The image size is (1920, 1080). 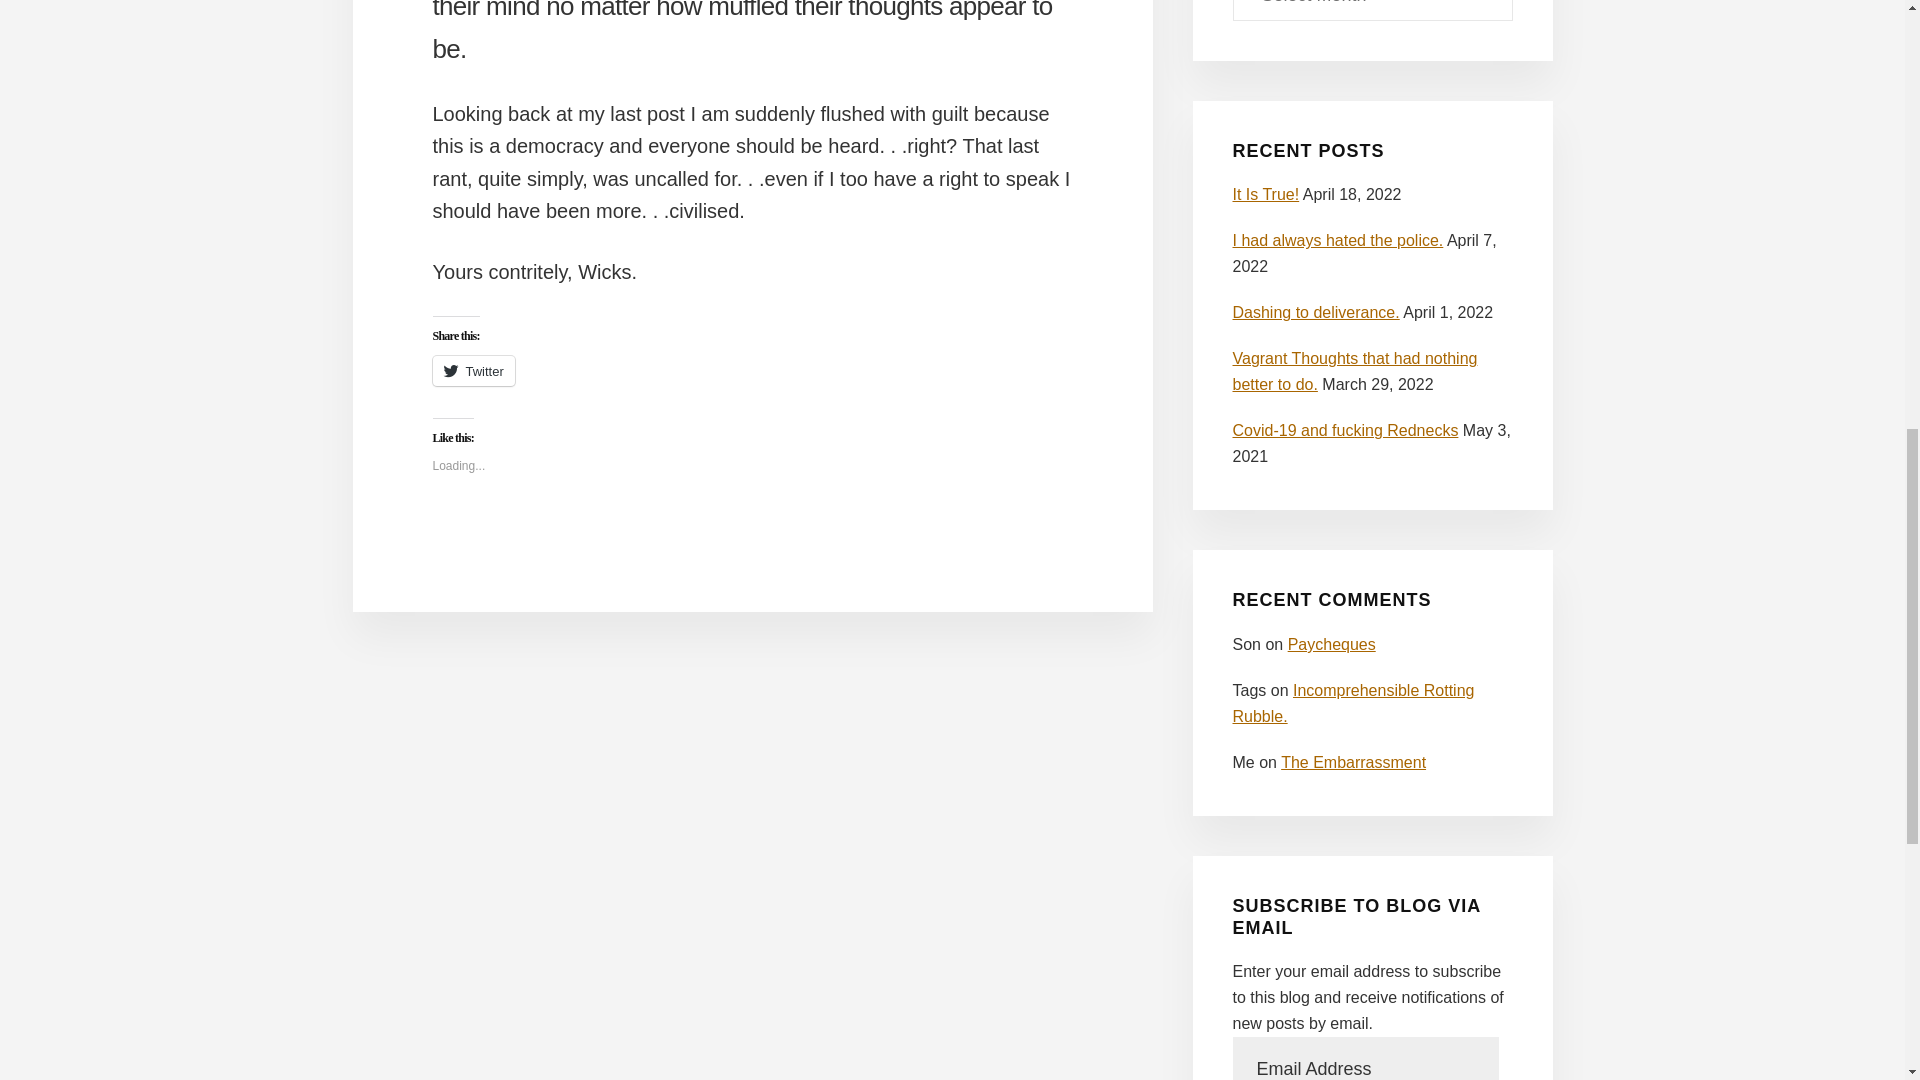 I want to click on Covid-19 and fucking Rednecks, so click(x=1344, y=430).